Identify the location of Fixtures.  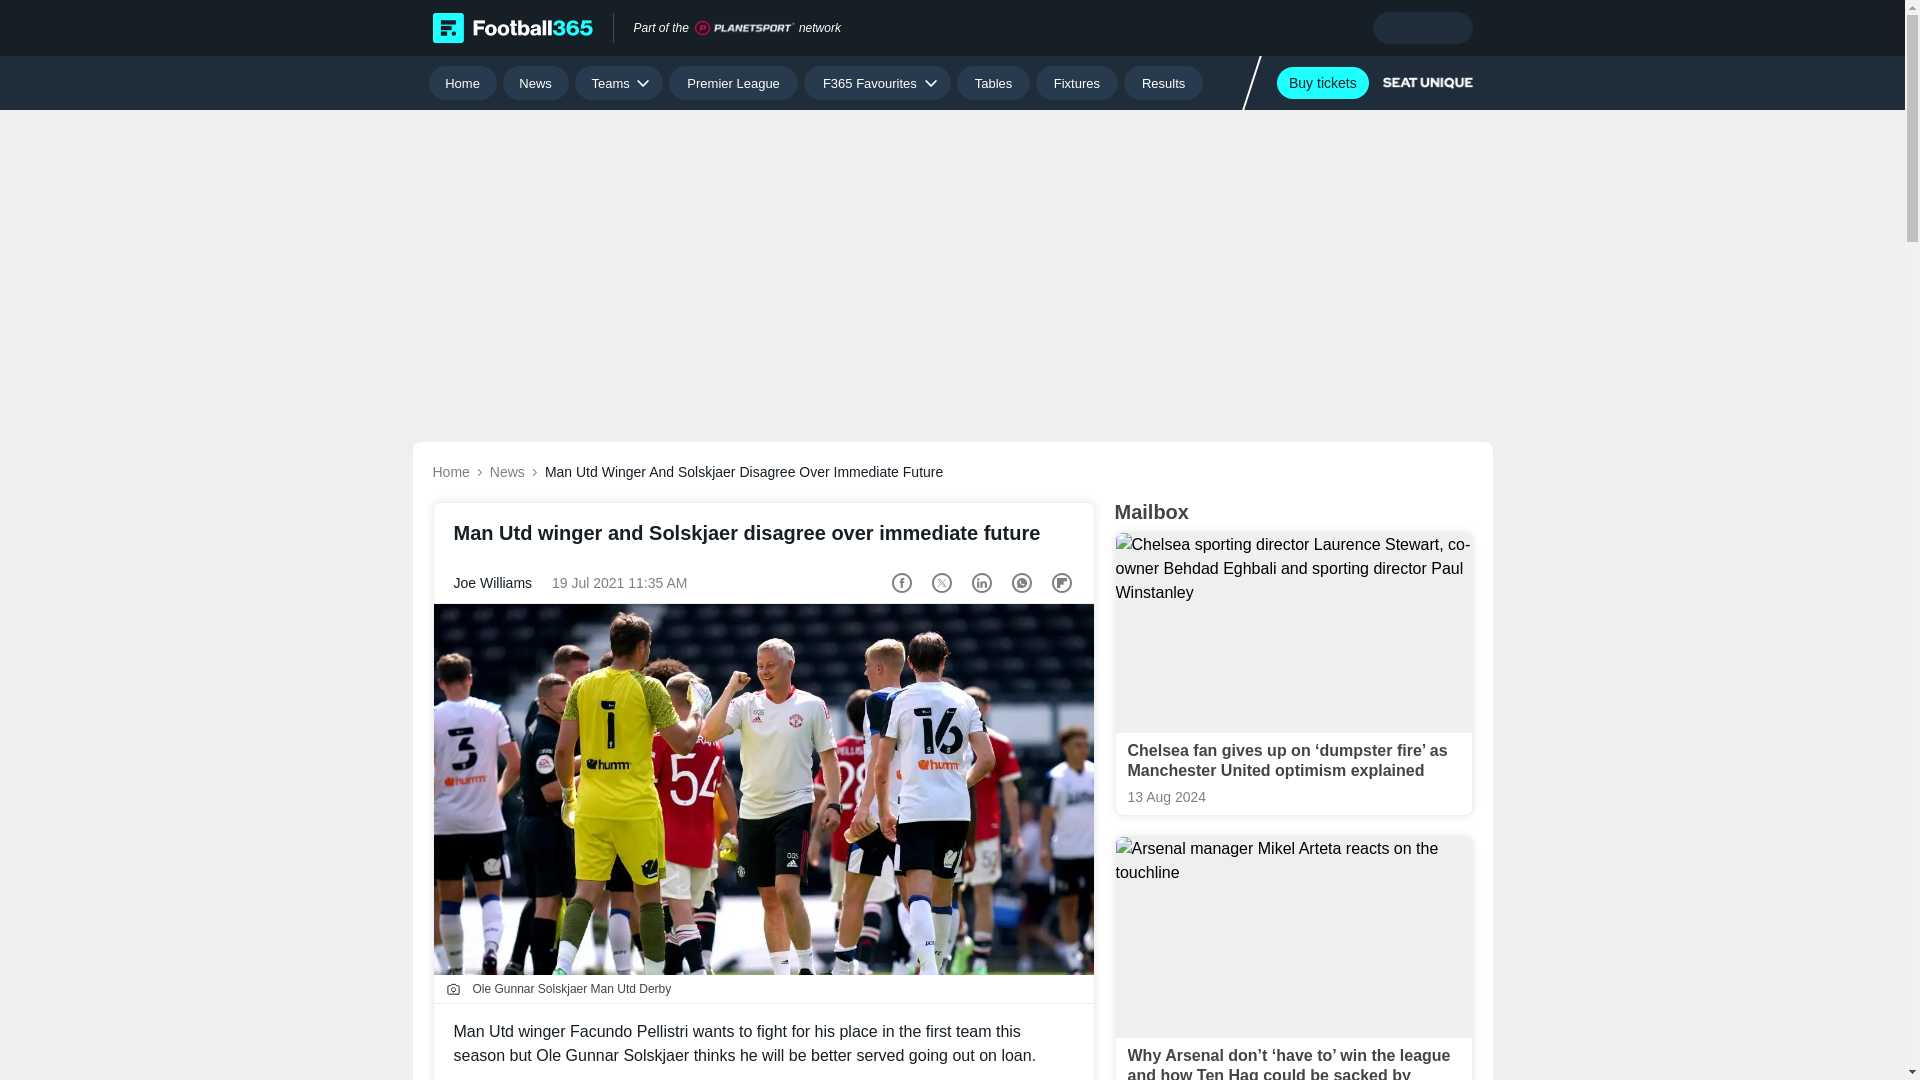
(1078, 82).